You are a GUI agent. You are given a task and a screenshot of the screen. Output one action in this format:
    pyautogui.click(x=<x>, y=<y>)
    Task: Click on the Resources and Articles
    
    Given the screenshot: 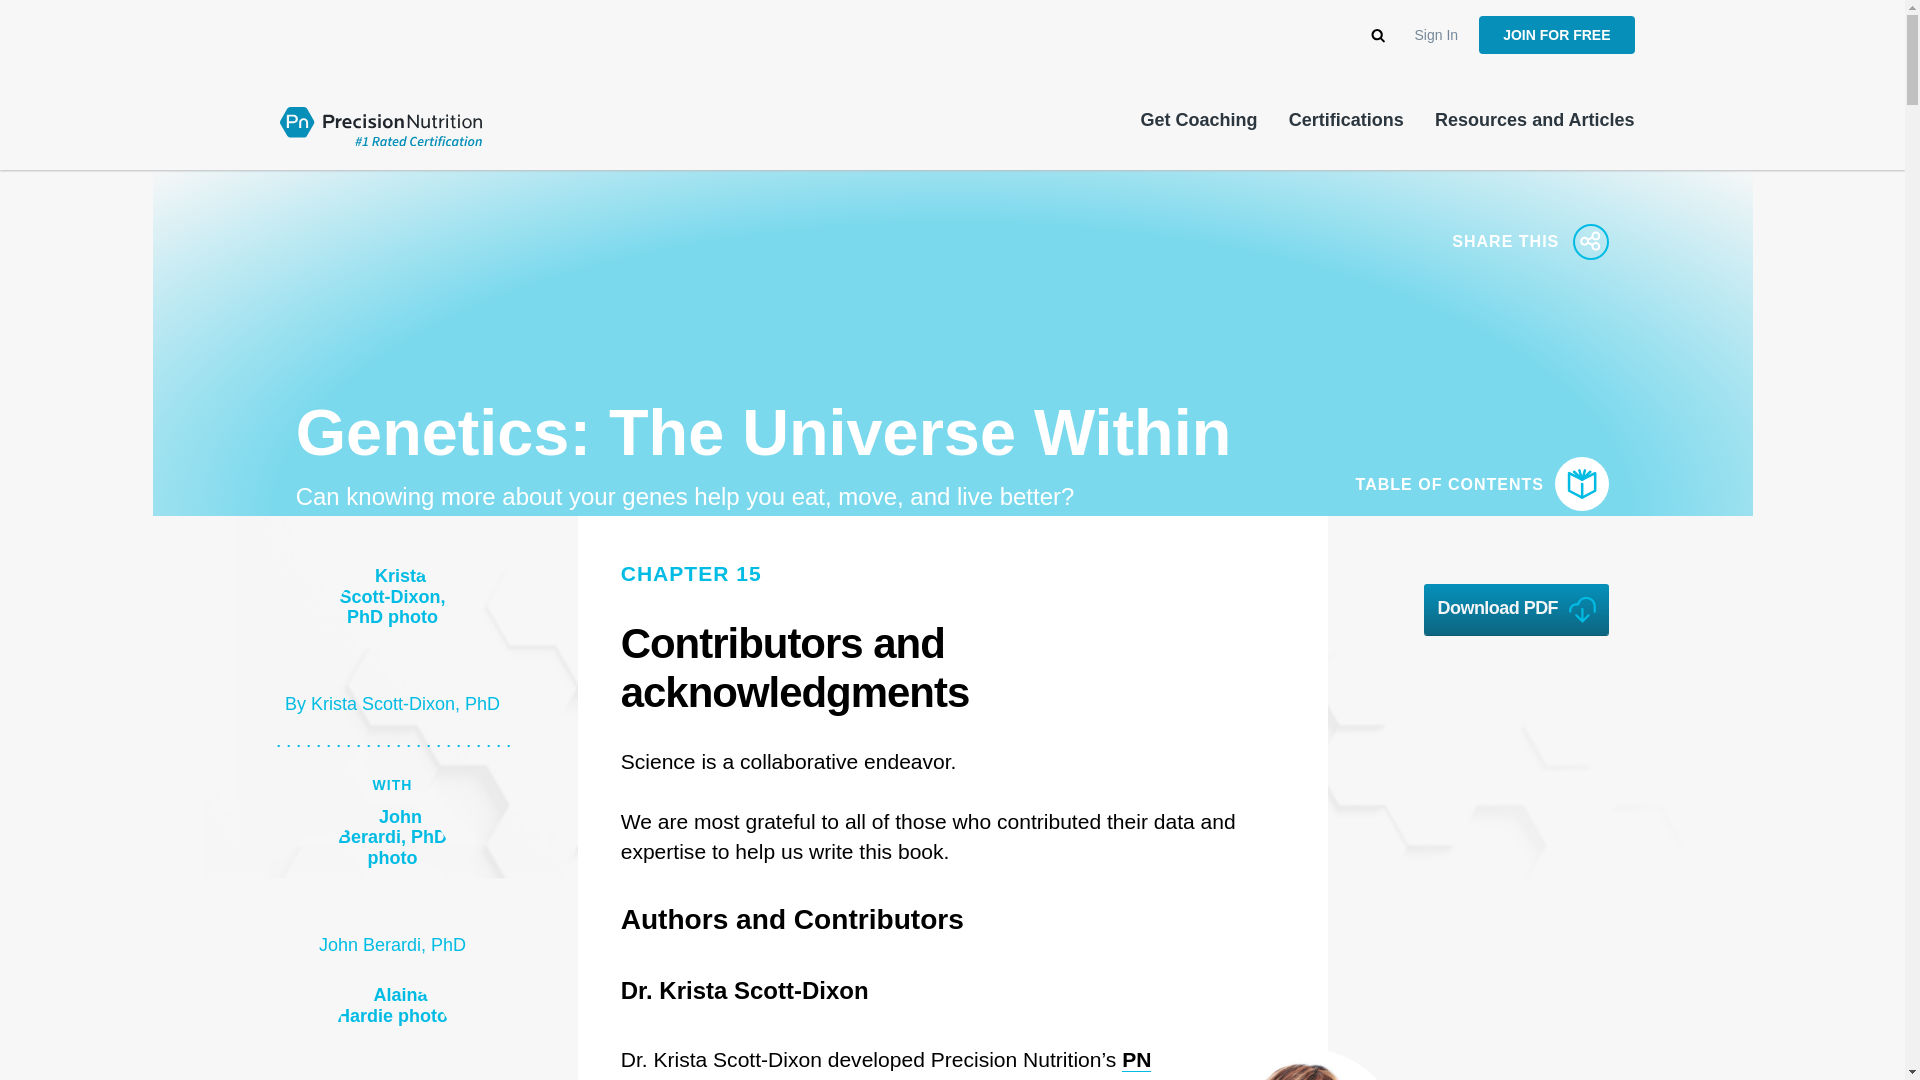 What is the action you would take?
    pyautogui.click(x=1534, y=120)
    